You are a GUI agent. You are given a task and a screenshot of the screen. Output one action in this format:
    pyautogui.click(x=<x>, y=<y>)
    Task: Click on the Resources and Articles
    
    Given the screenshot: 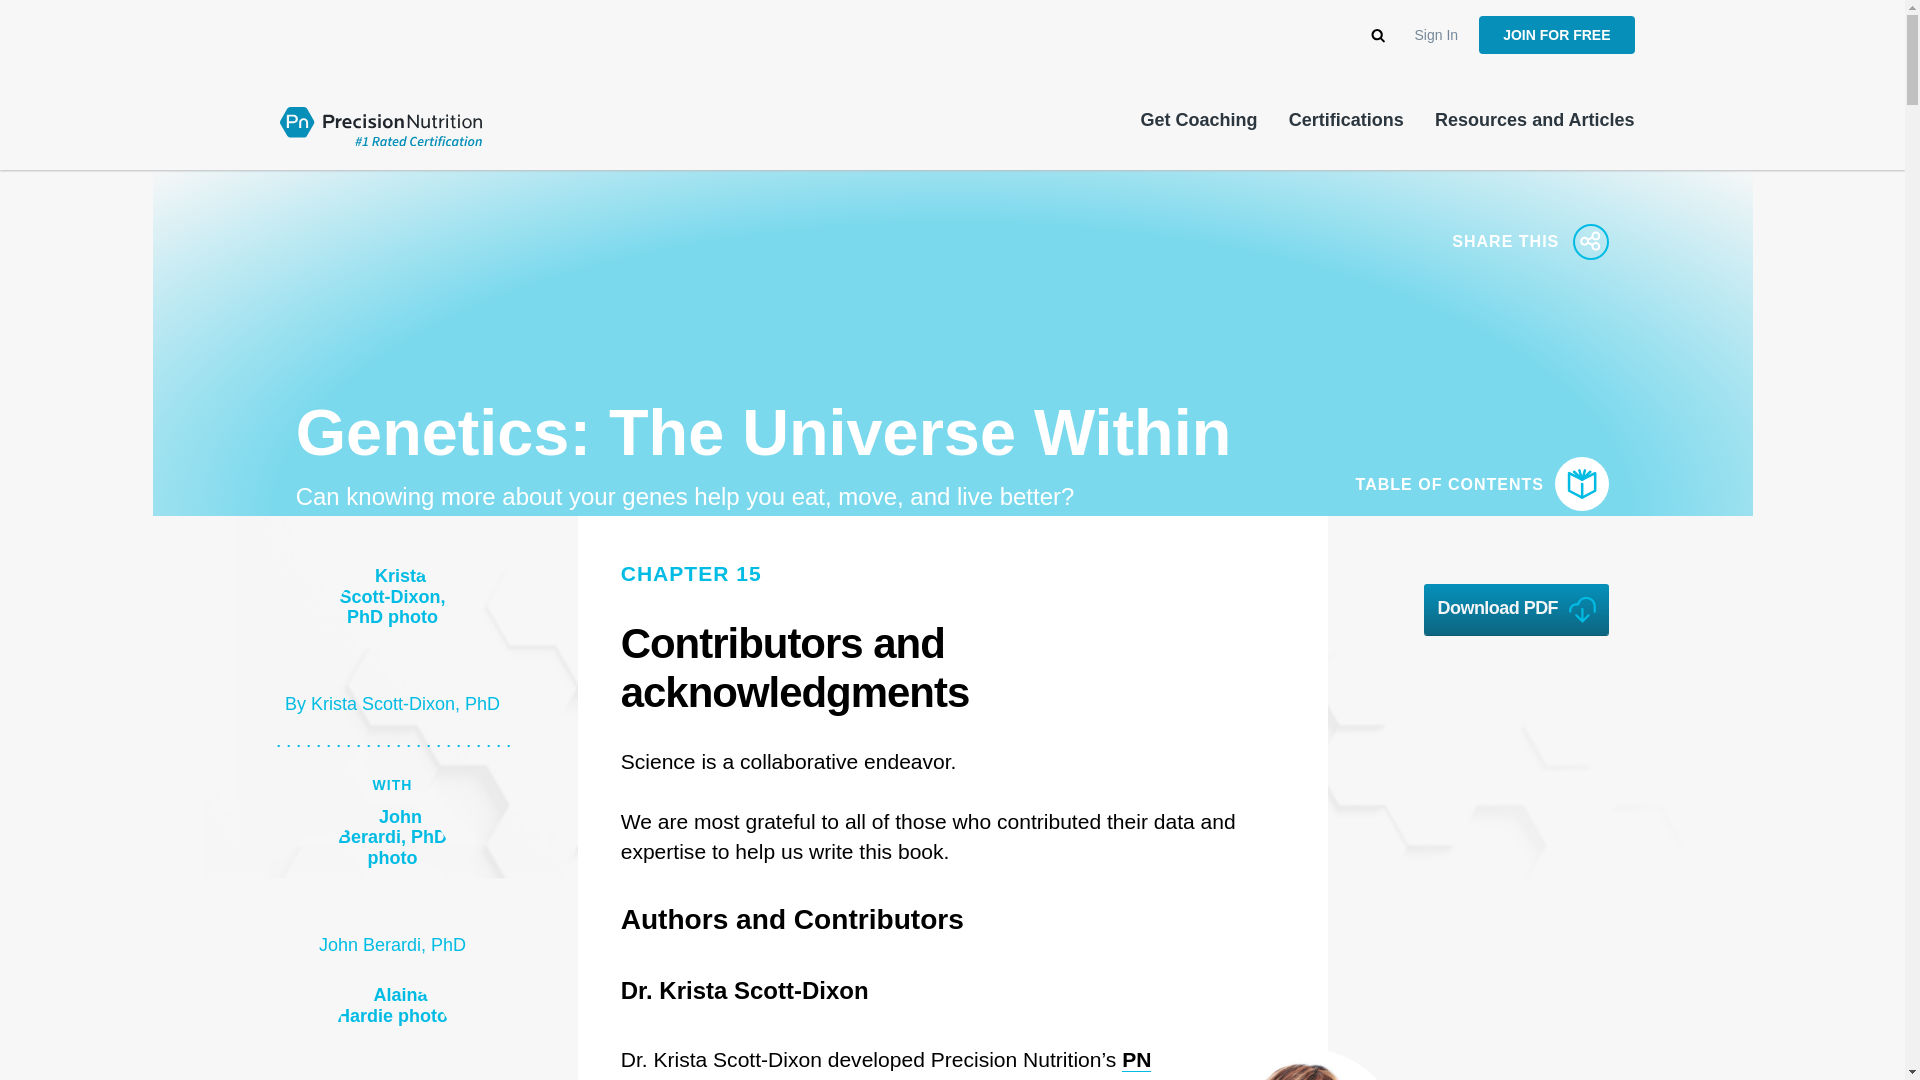 What is the action you would take?
    pyautogui.click(x=1534, y=120)
    